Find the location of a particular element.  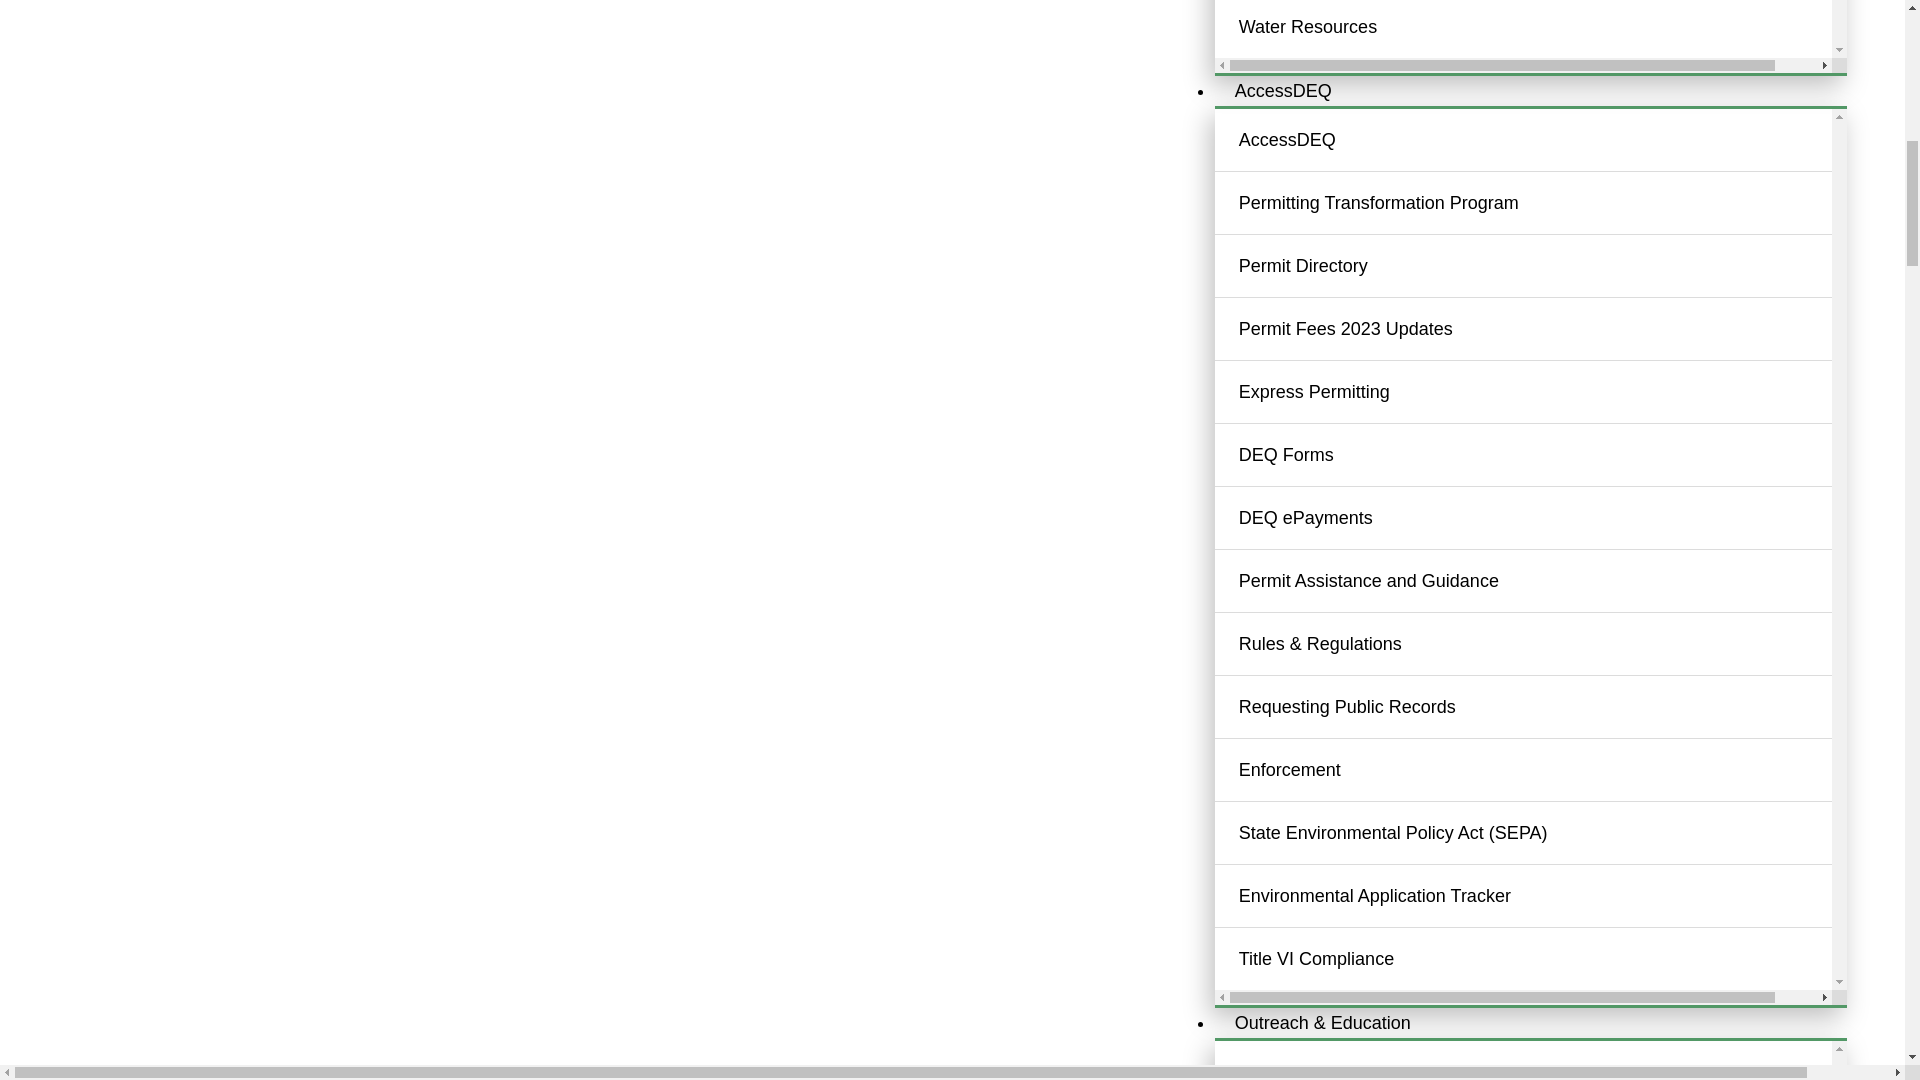

Permit Fees 2023 Updates is located at coordinates (1547, 328).